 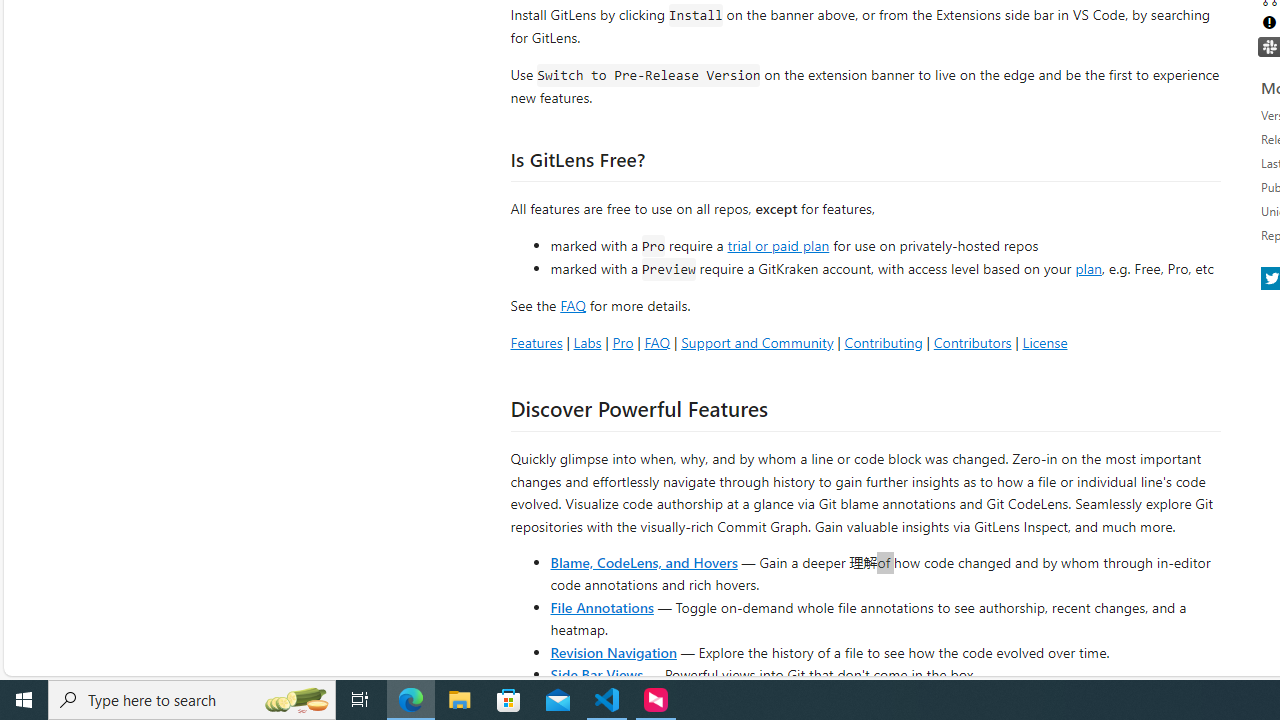 I want to click on Pro, so click(x=622, y=342).